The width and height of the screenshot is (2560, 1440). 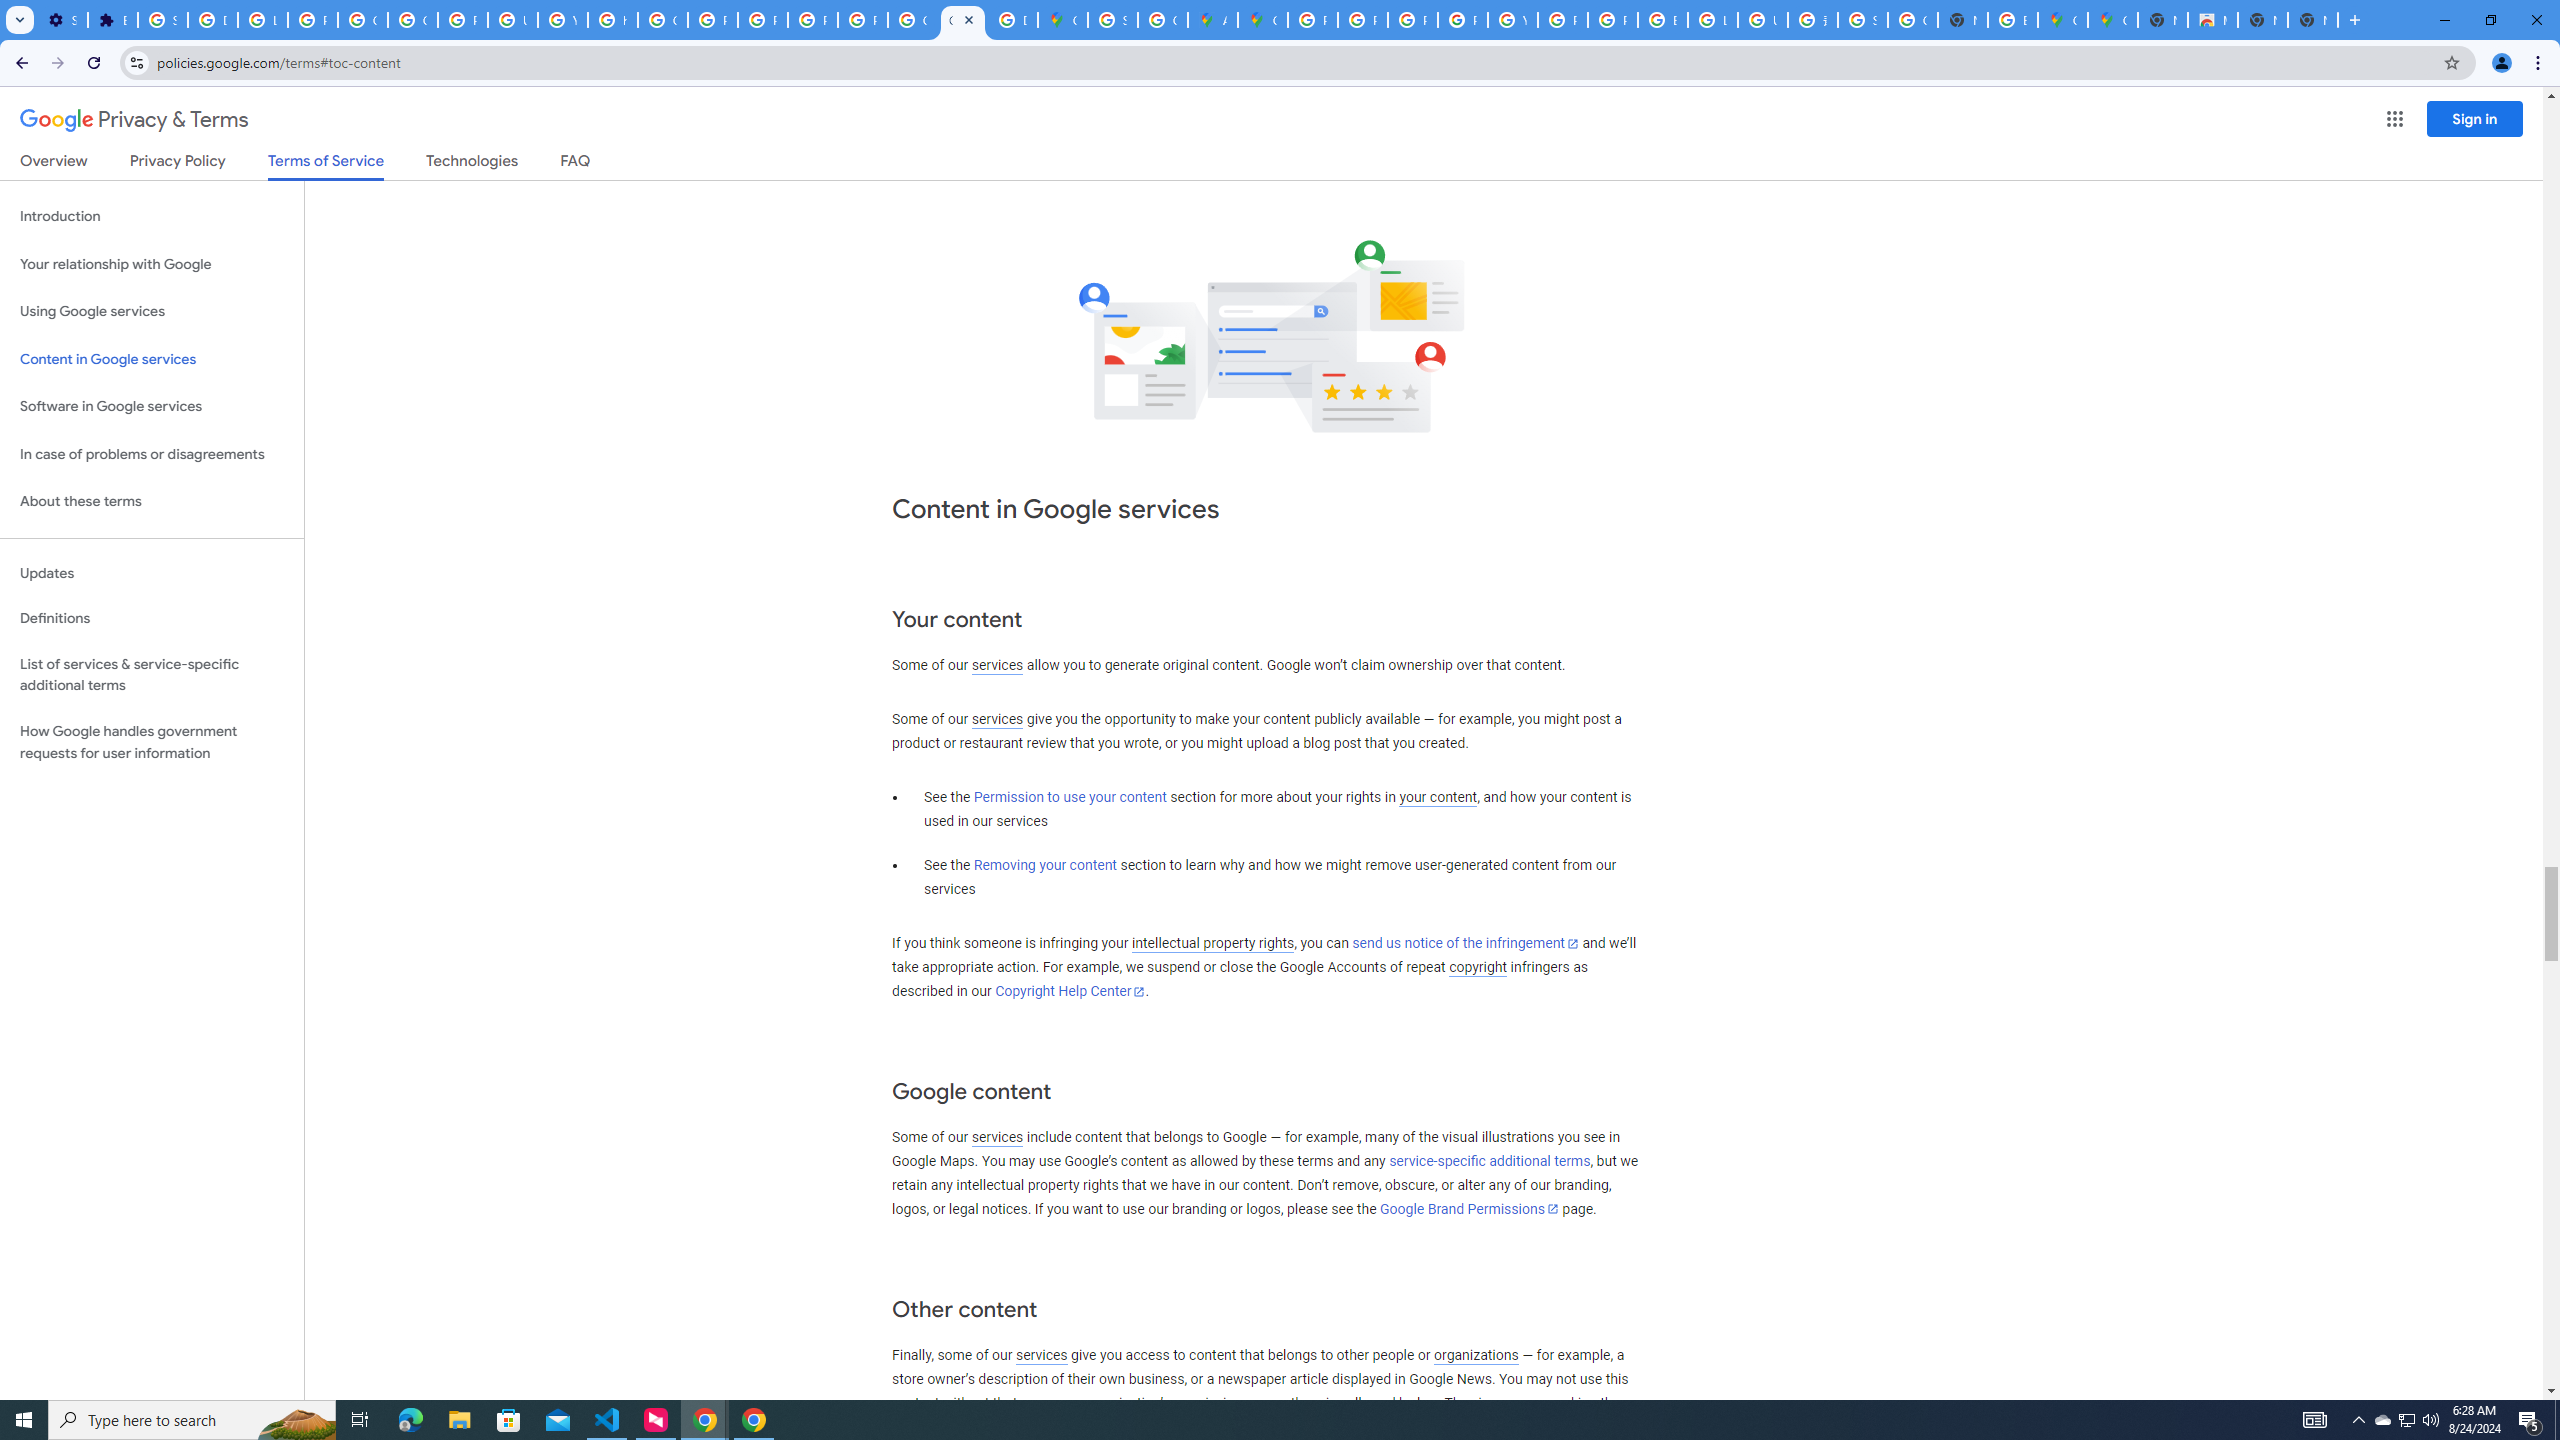 I want to click on In case of problems or disagreements, so click(x=152, y=454).